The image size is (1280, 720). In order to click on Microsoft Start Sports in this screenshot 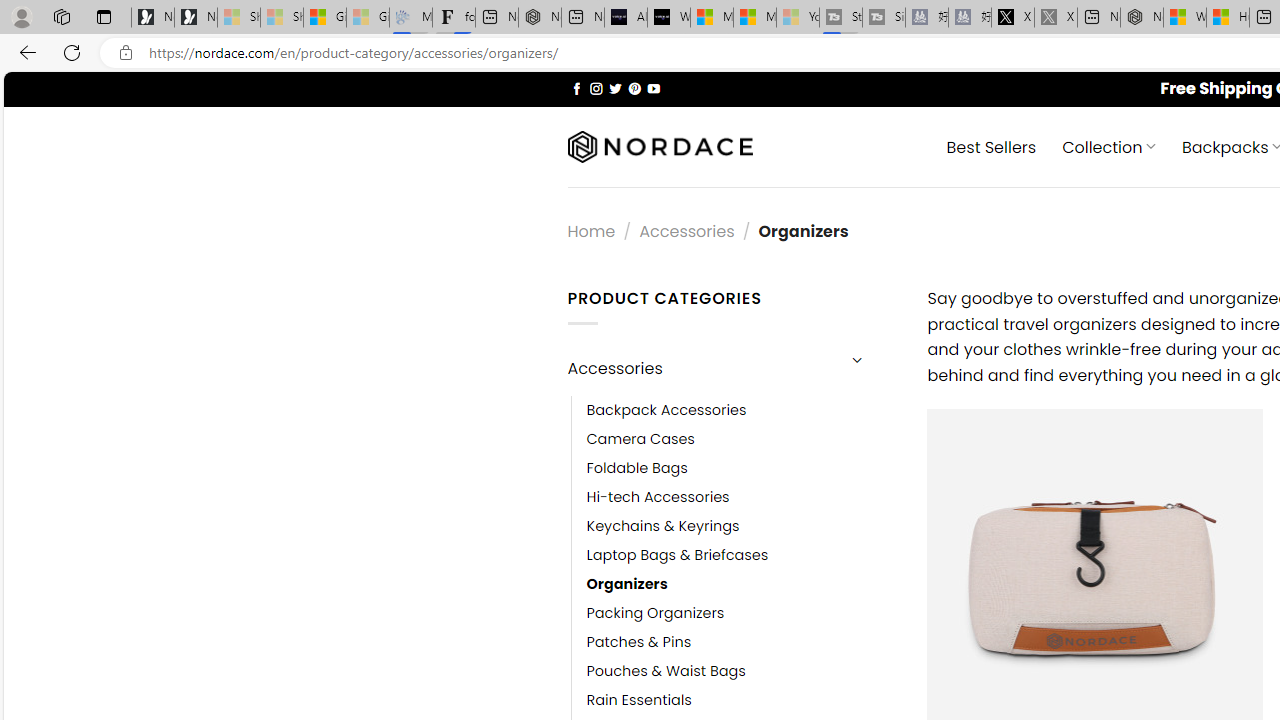, I will do `click(712, 18)`.